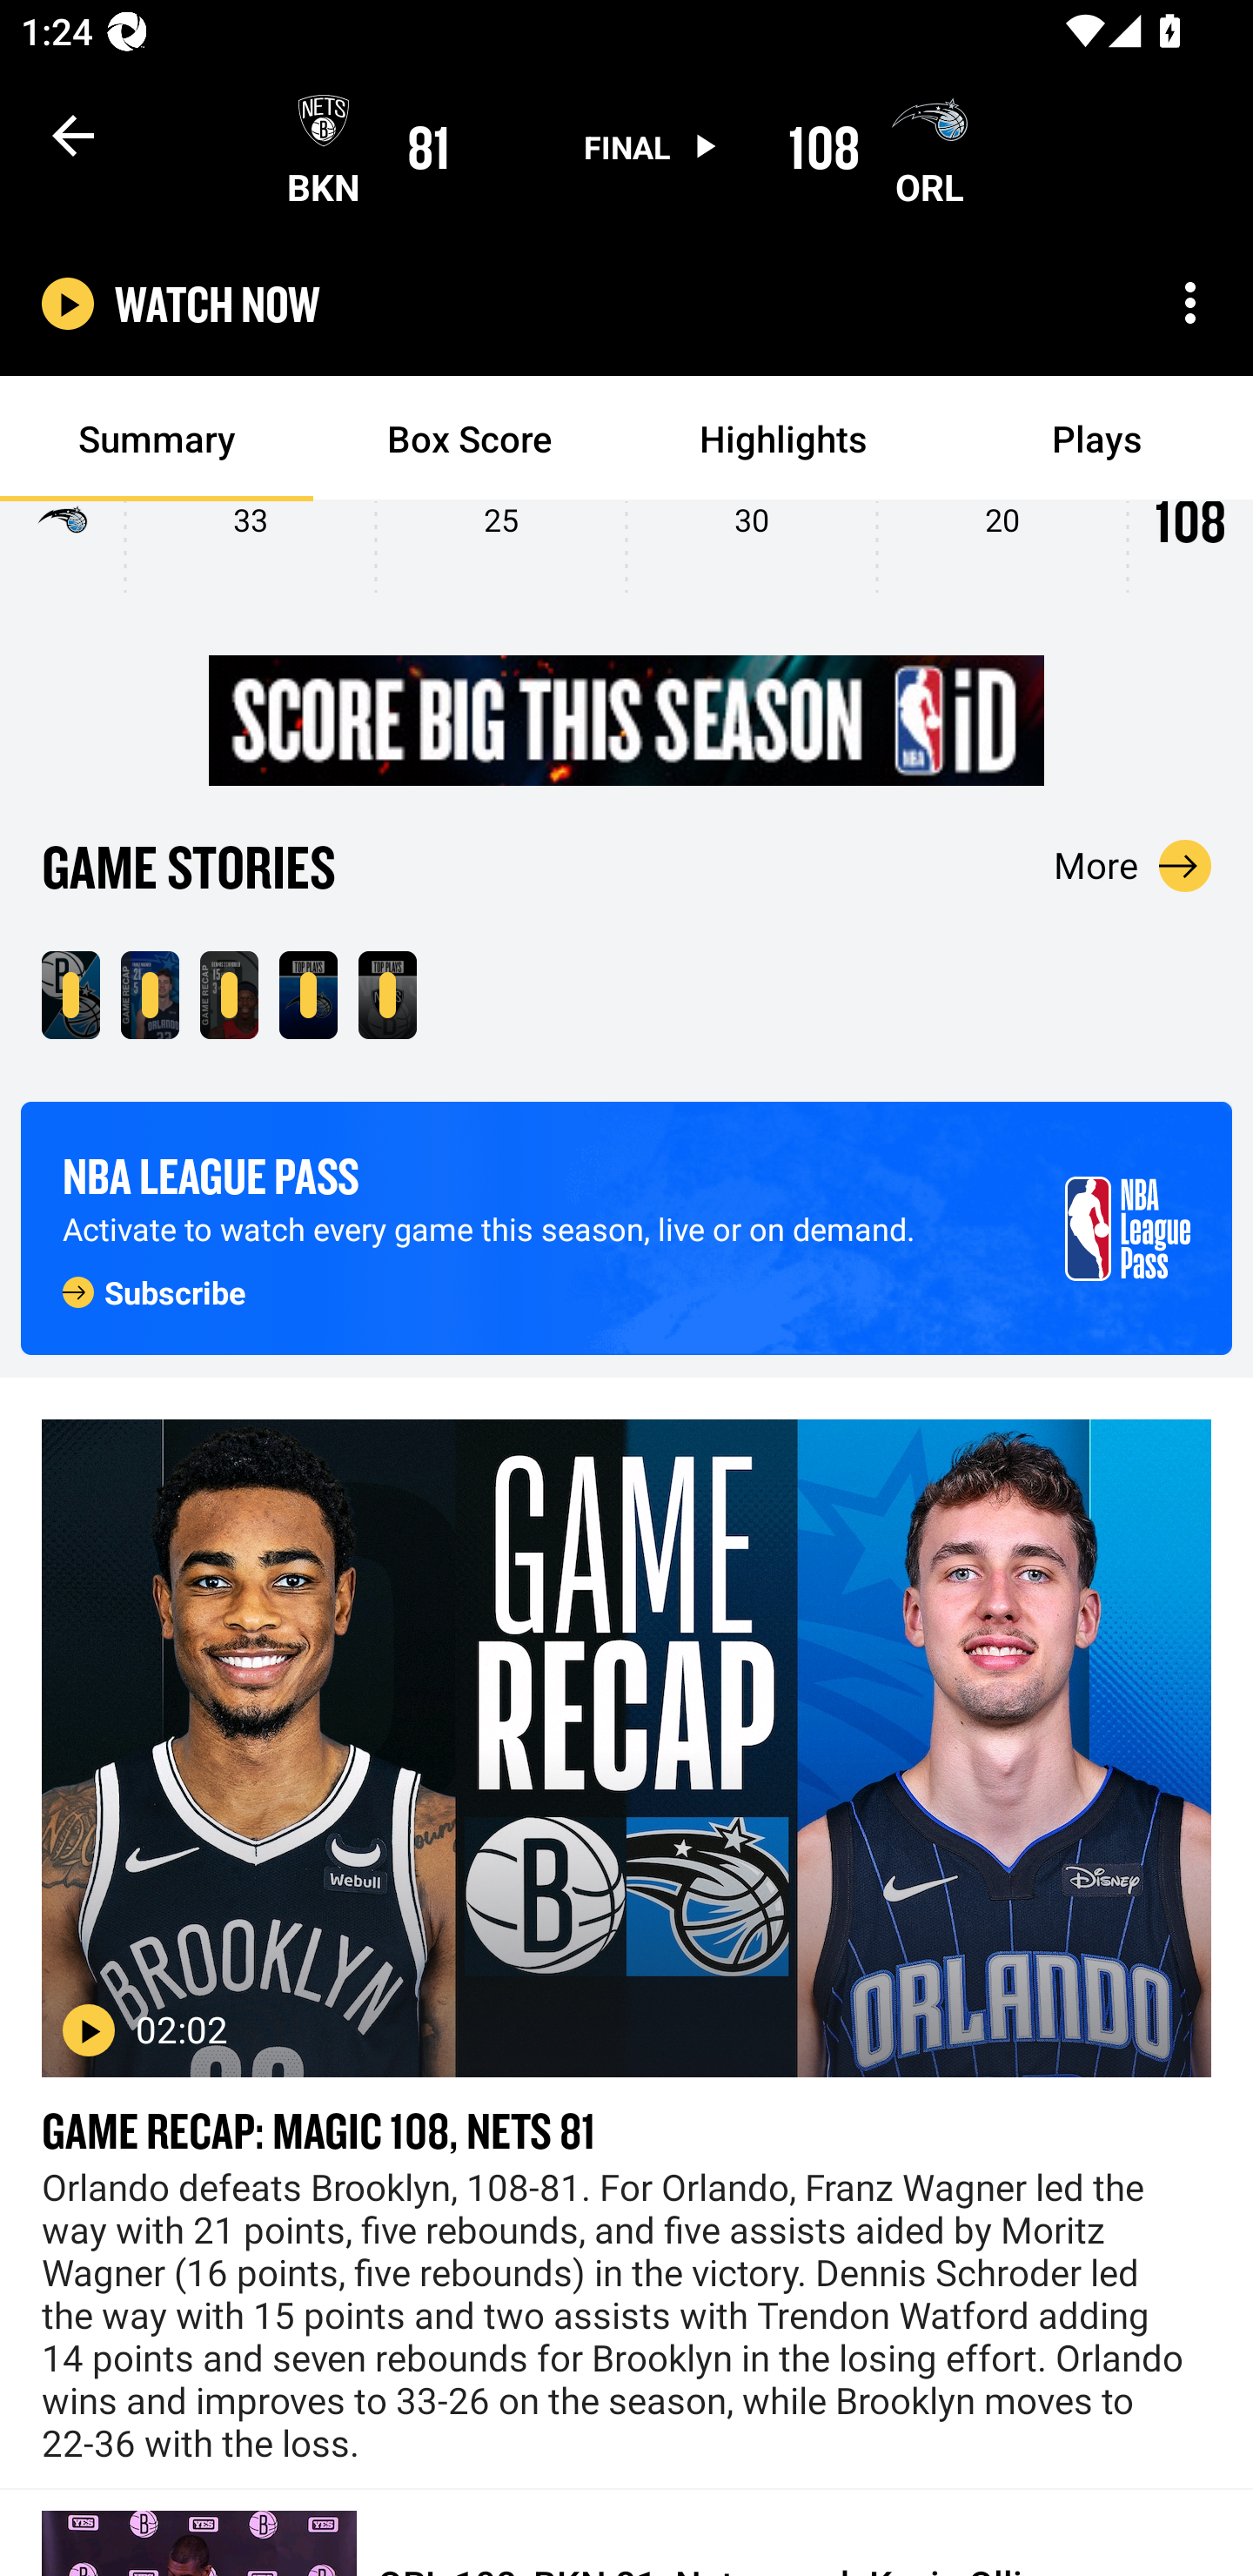 The height and width of the screenshot is (2576, 1253). I want to click on Box Score, so click(470, 439).